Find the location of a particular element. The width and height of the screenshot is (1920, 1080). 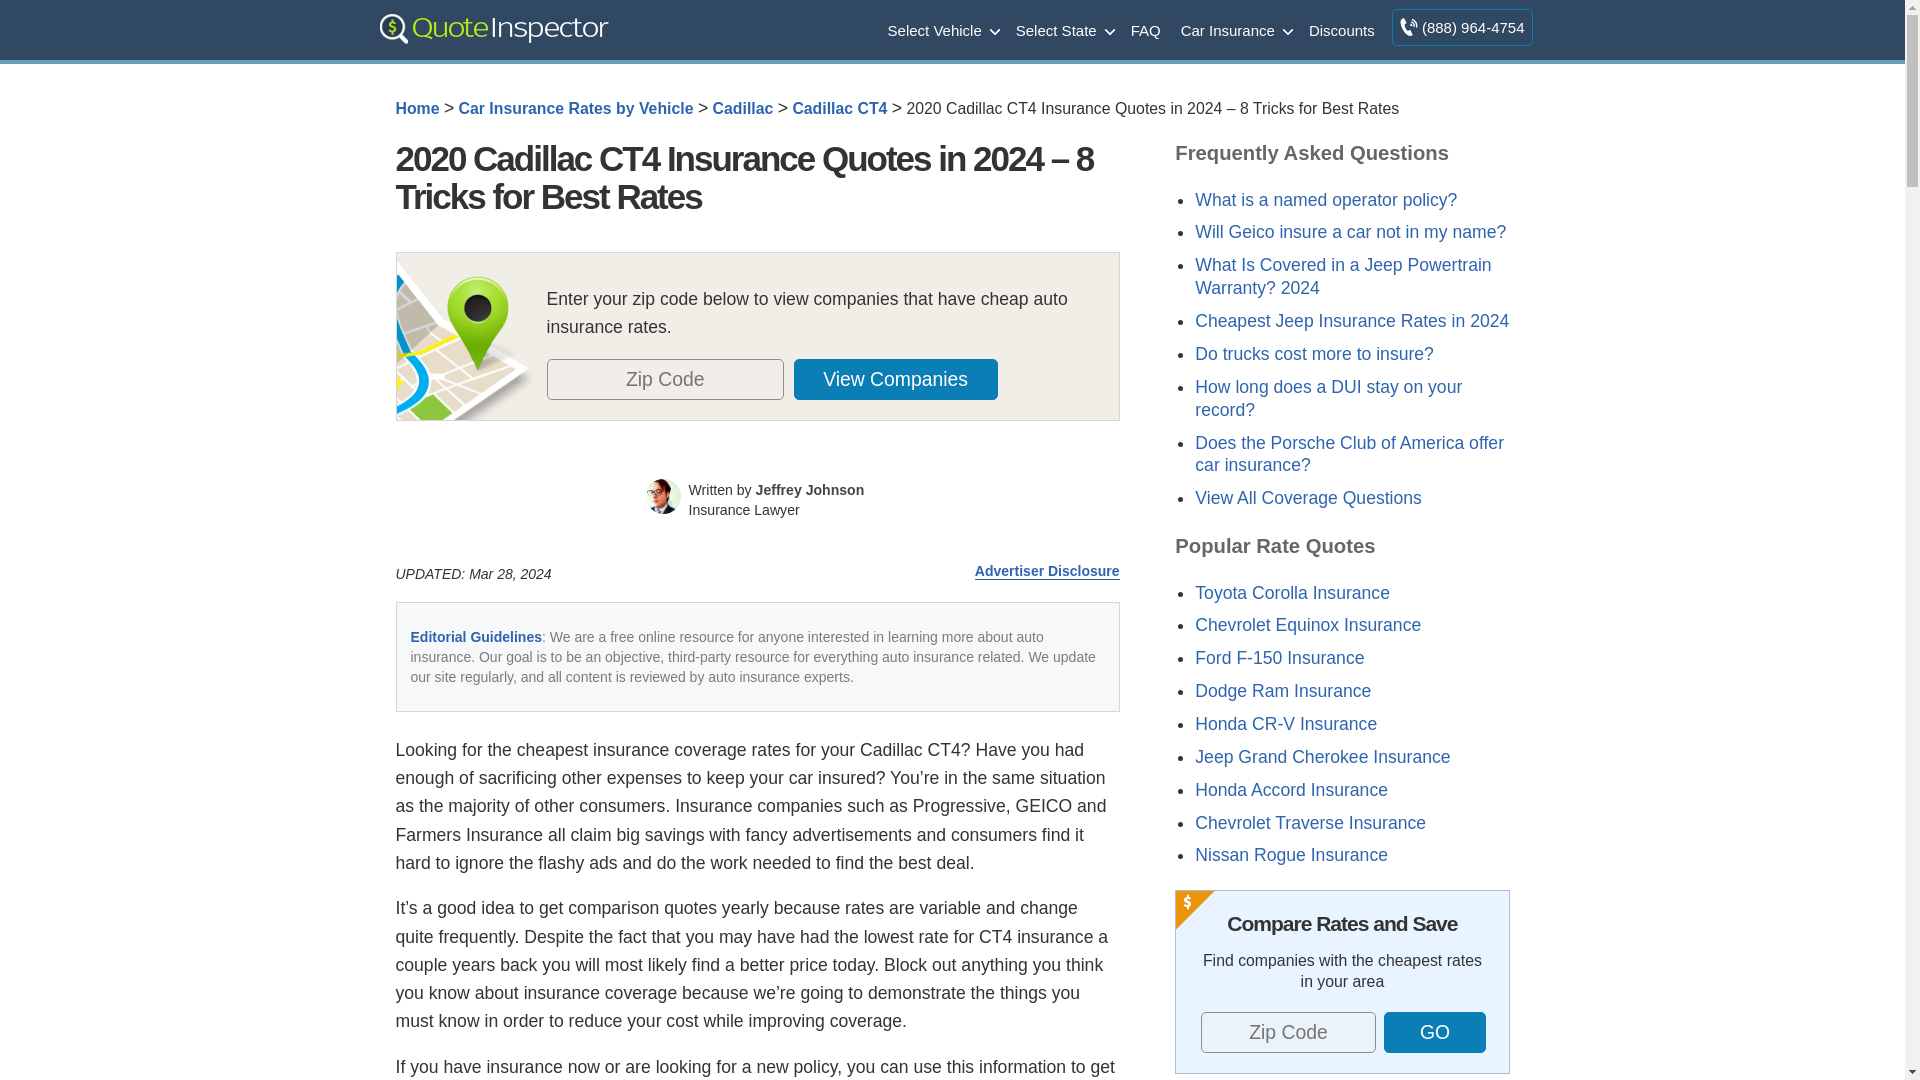

GO is located at coordinates (1435, 1032).